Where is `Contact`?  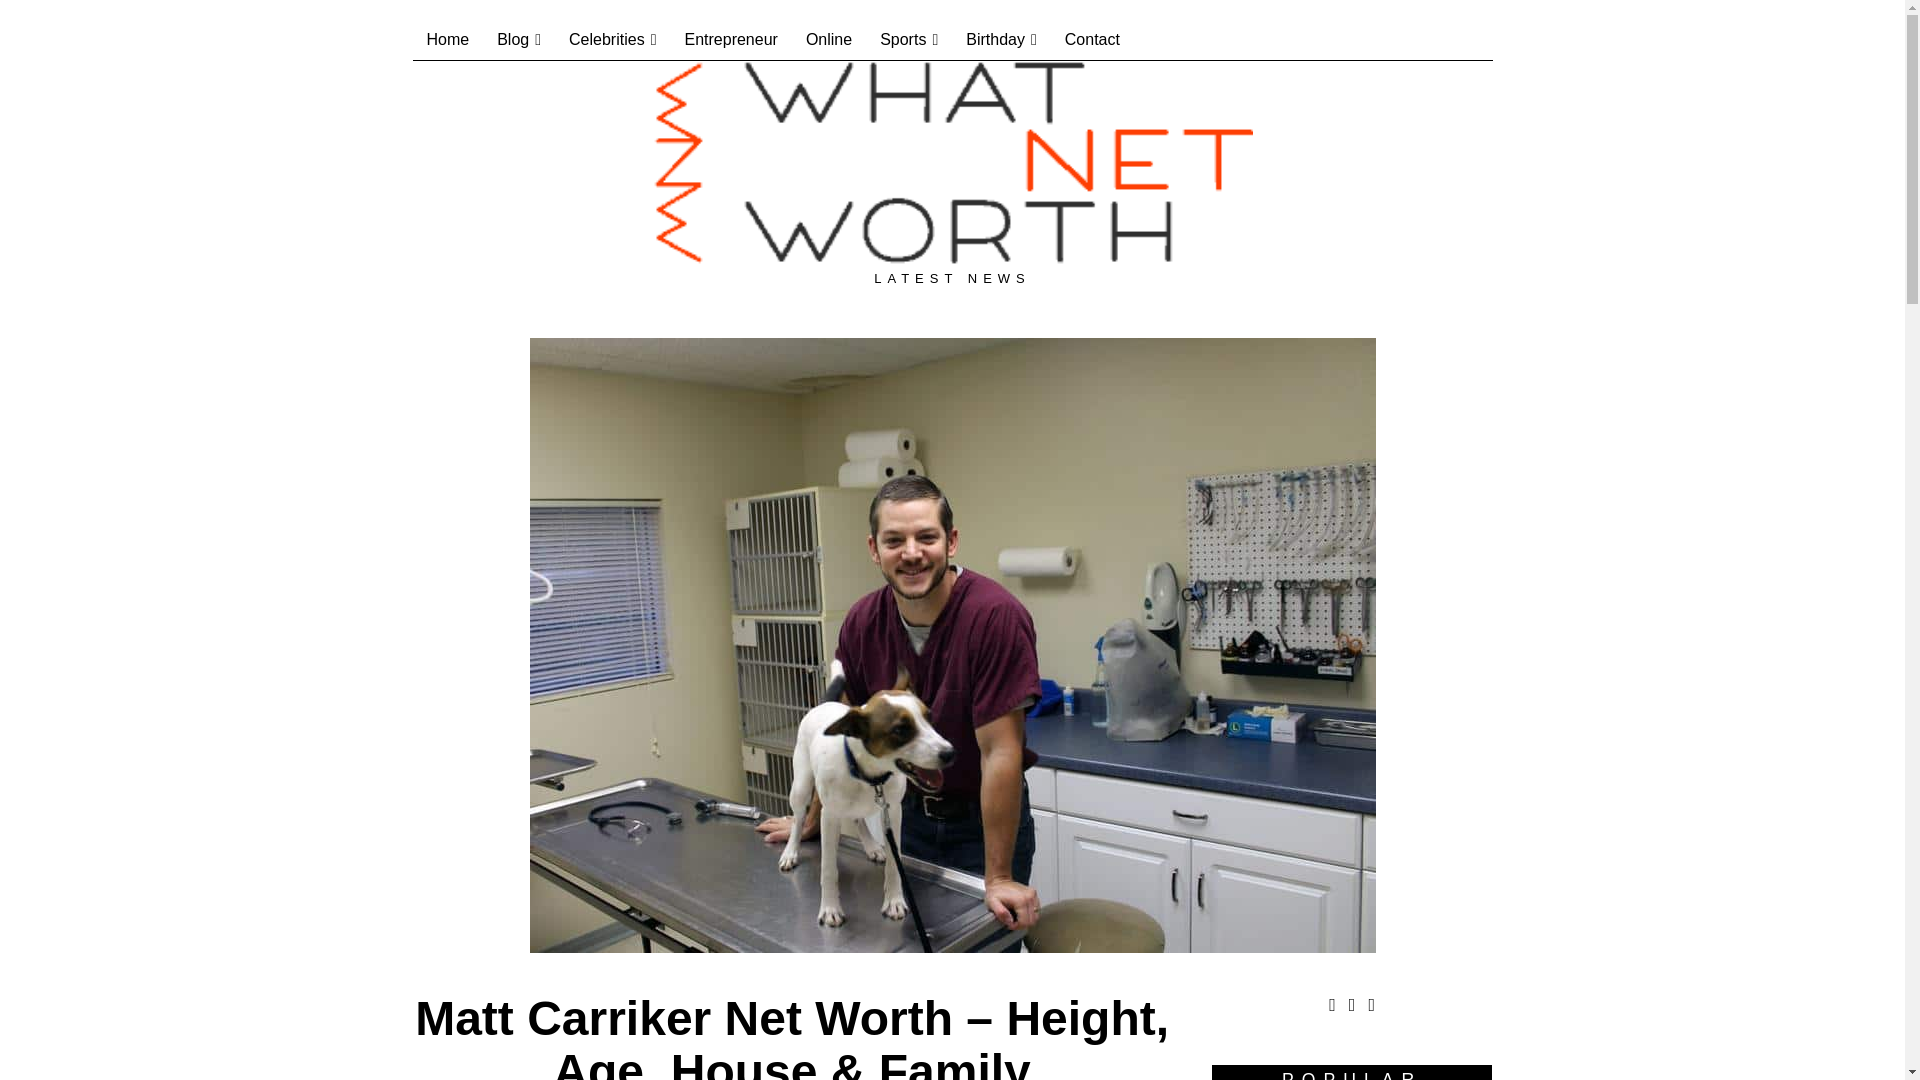 Contact is located at coordinates (1092, 40).